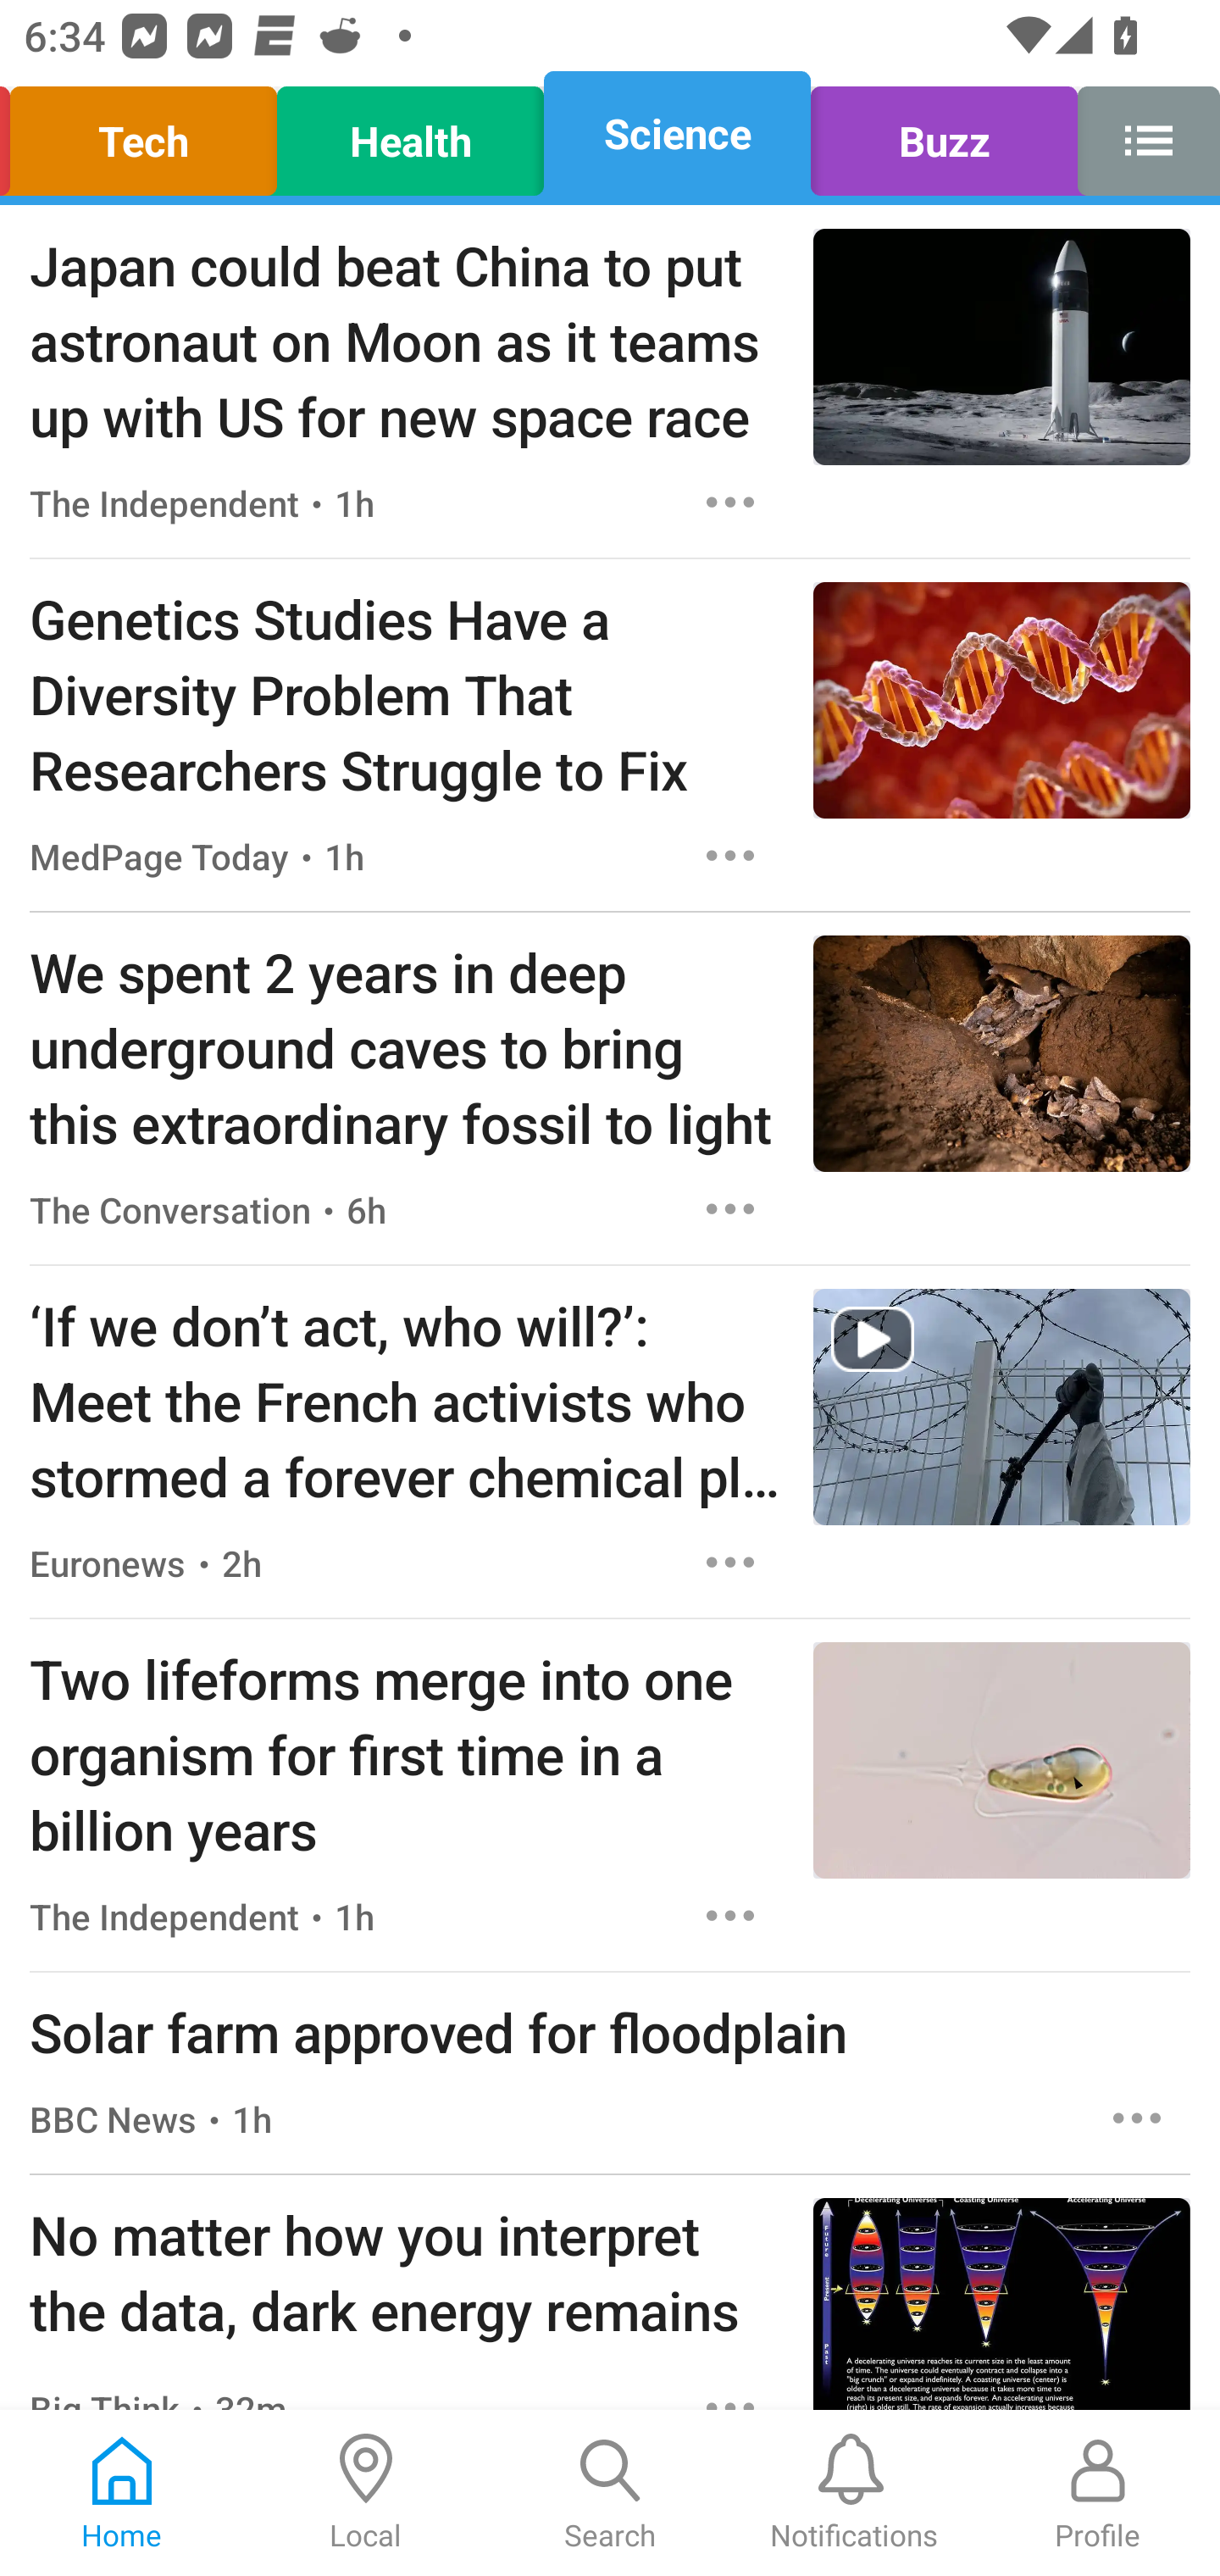  What do you see at coordinates (730, 1562) in the screenshot?
I see `Options` at bounding box center [730, 1562].